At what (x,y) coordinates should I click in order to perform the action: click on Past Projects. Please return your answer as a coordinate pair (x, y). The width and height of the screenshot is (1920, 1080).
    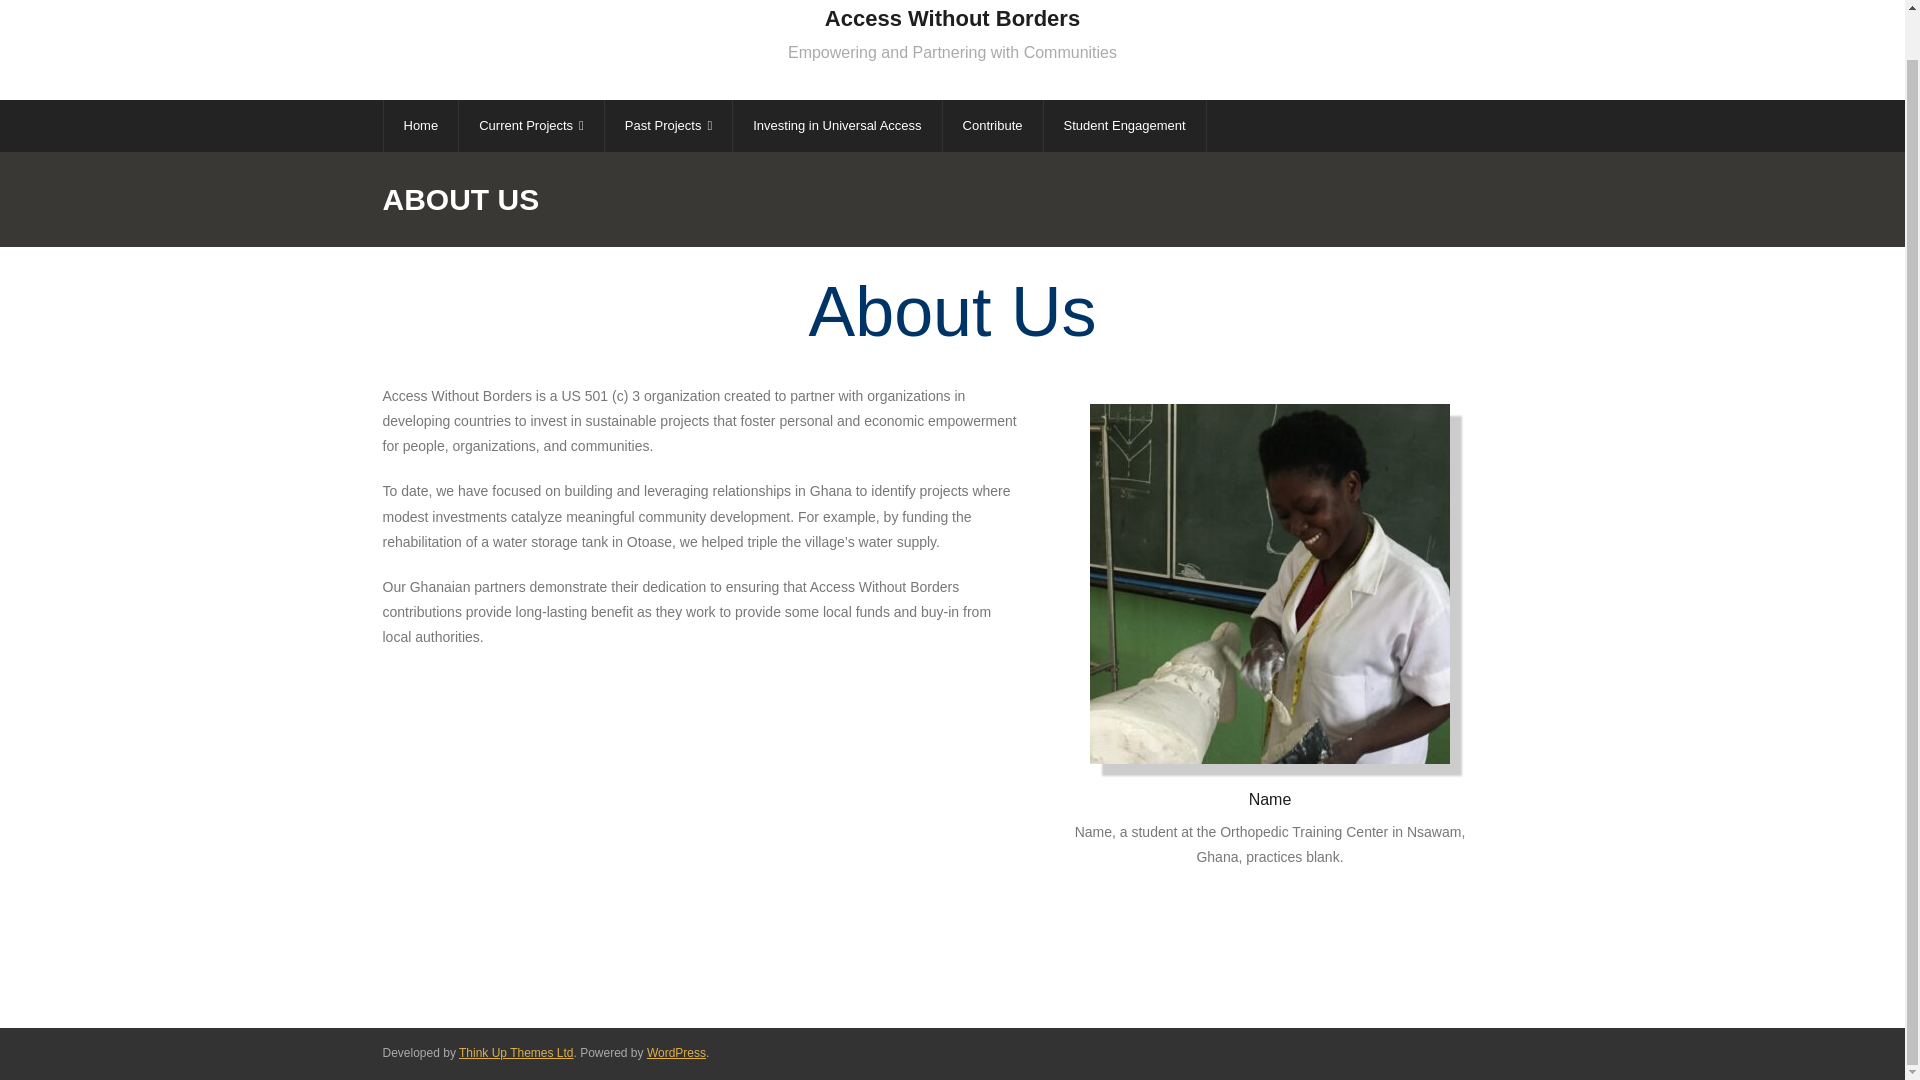
    Looking at the image, I should click on (668, 126).